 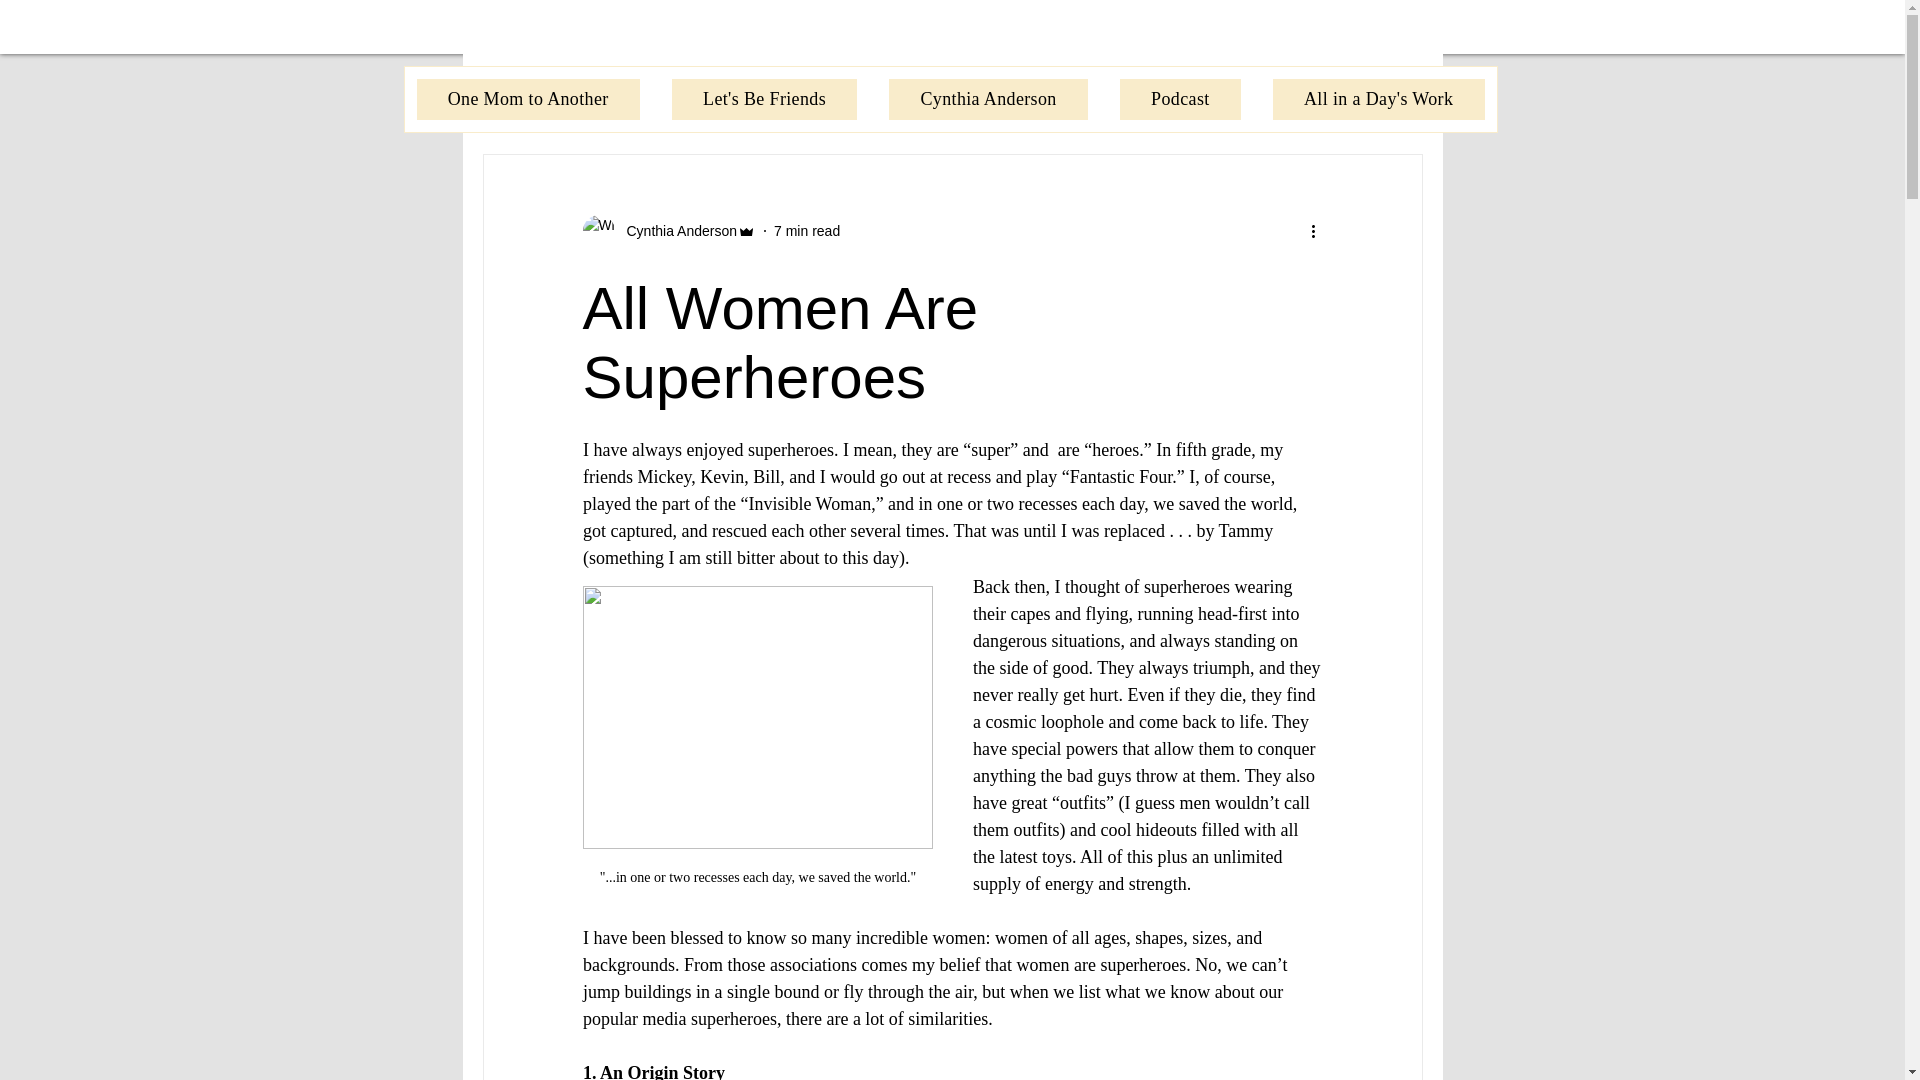 What do you see at coordinates (526, 98) in the screenshot?
I see `One Mom to Another` at bounding box center [526, 98].